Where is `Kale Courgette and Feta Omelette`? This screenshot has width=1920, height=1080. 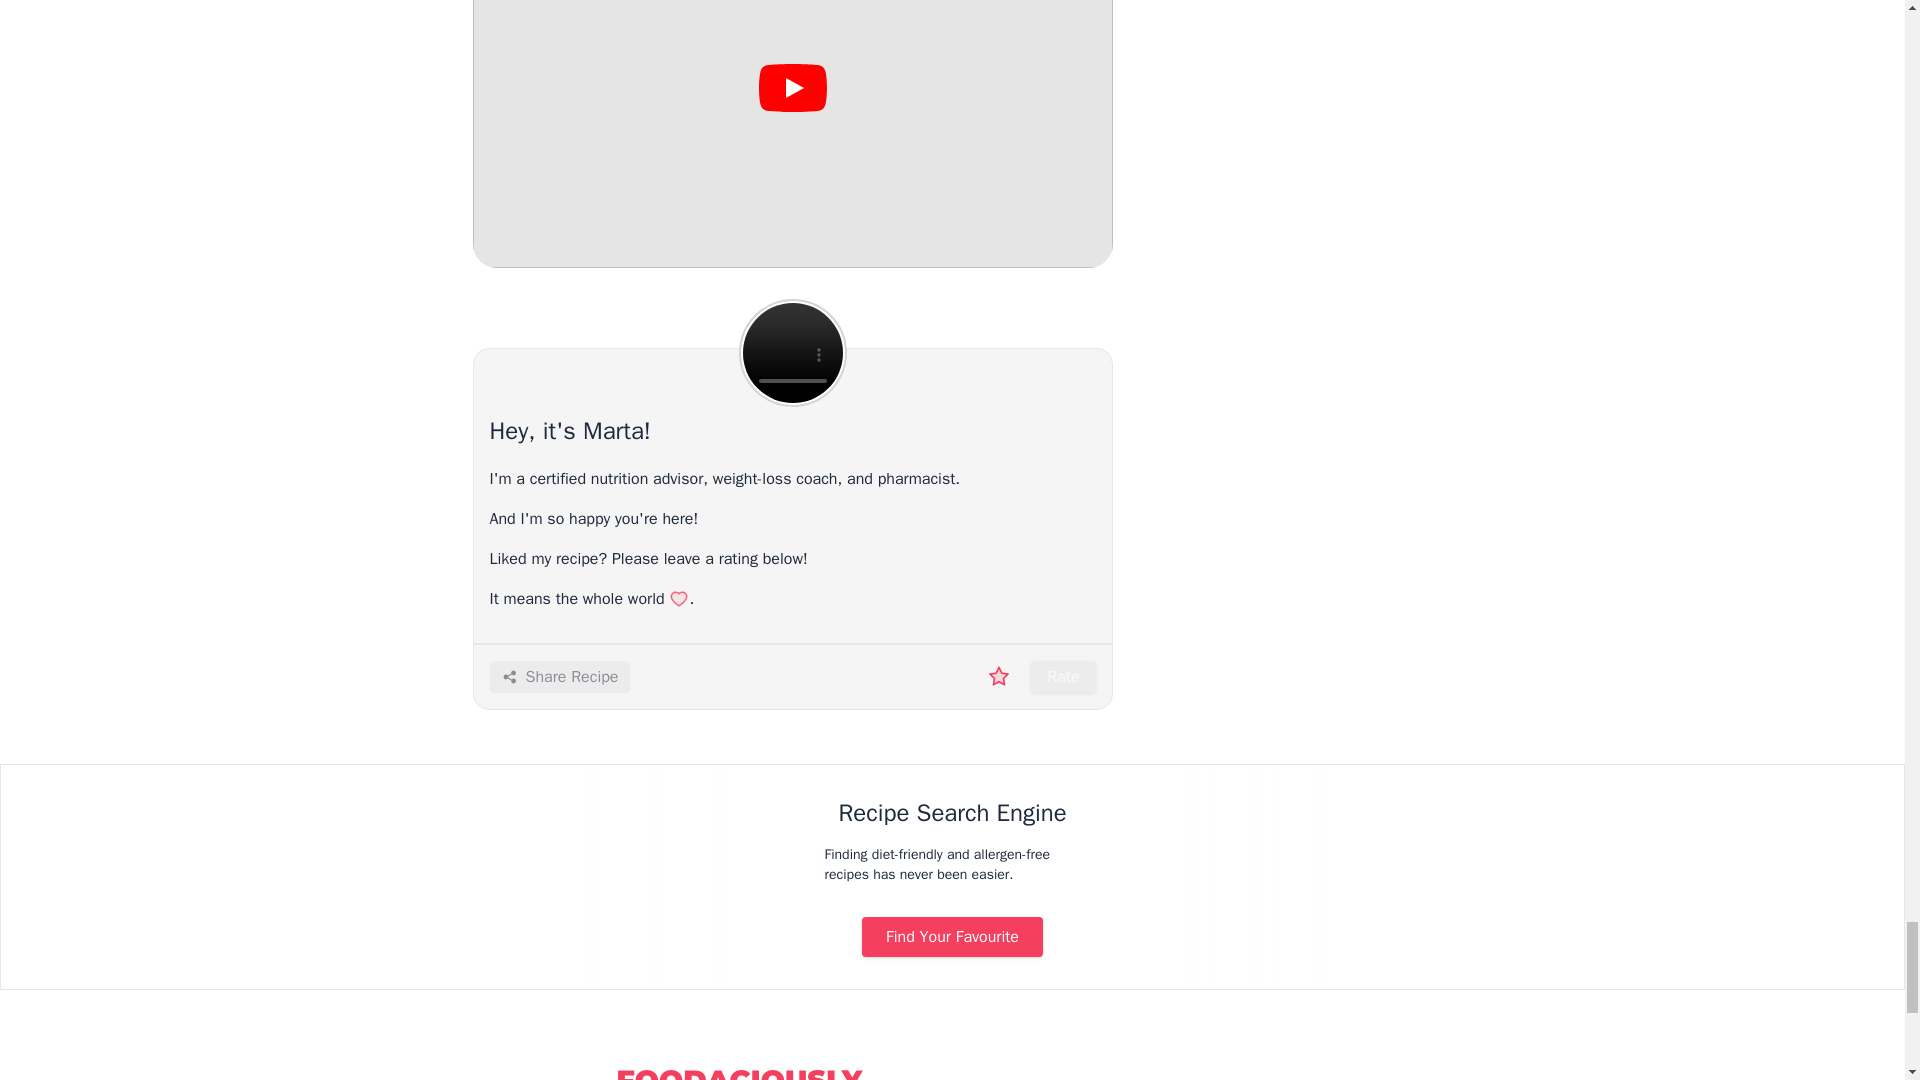 Kale Courgette and Feta Omelette is located at coordinates (792, 134).